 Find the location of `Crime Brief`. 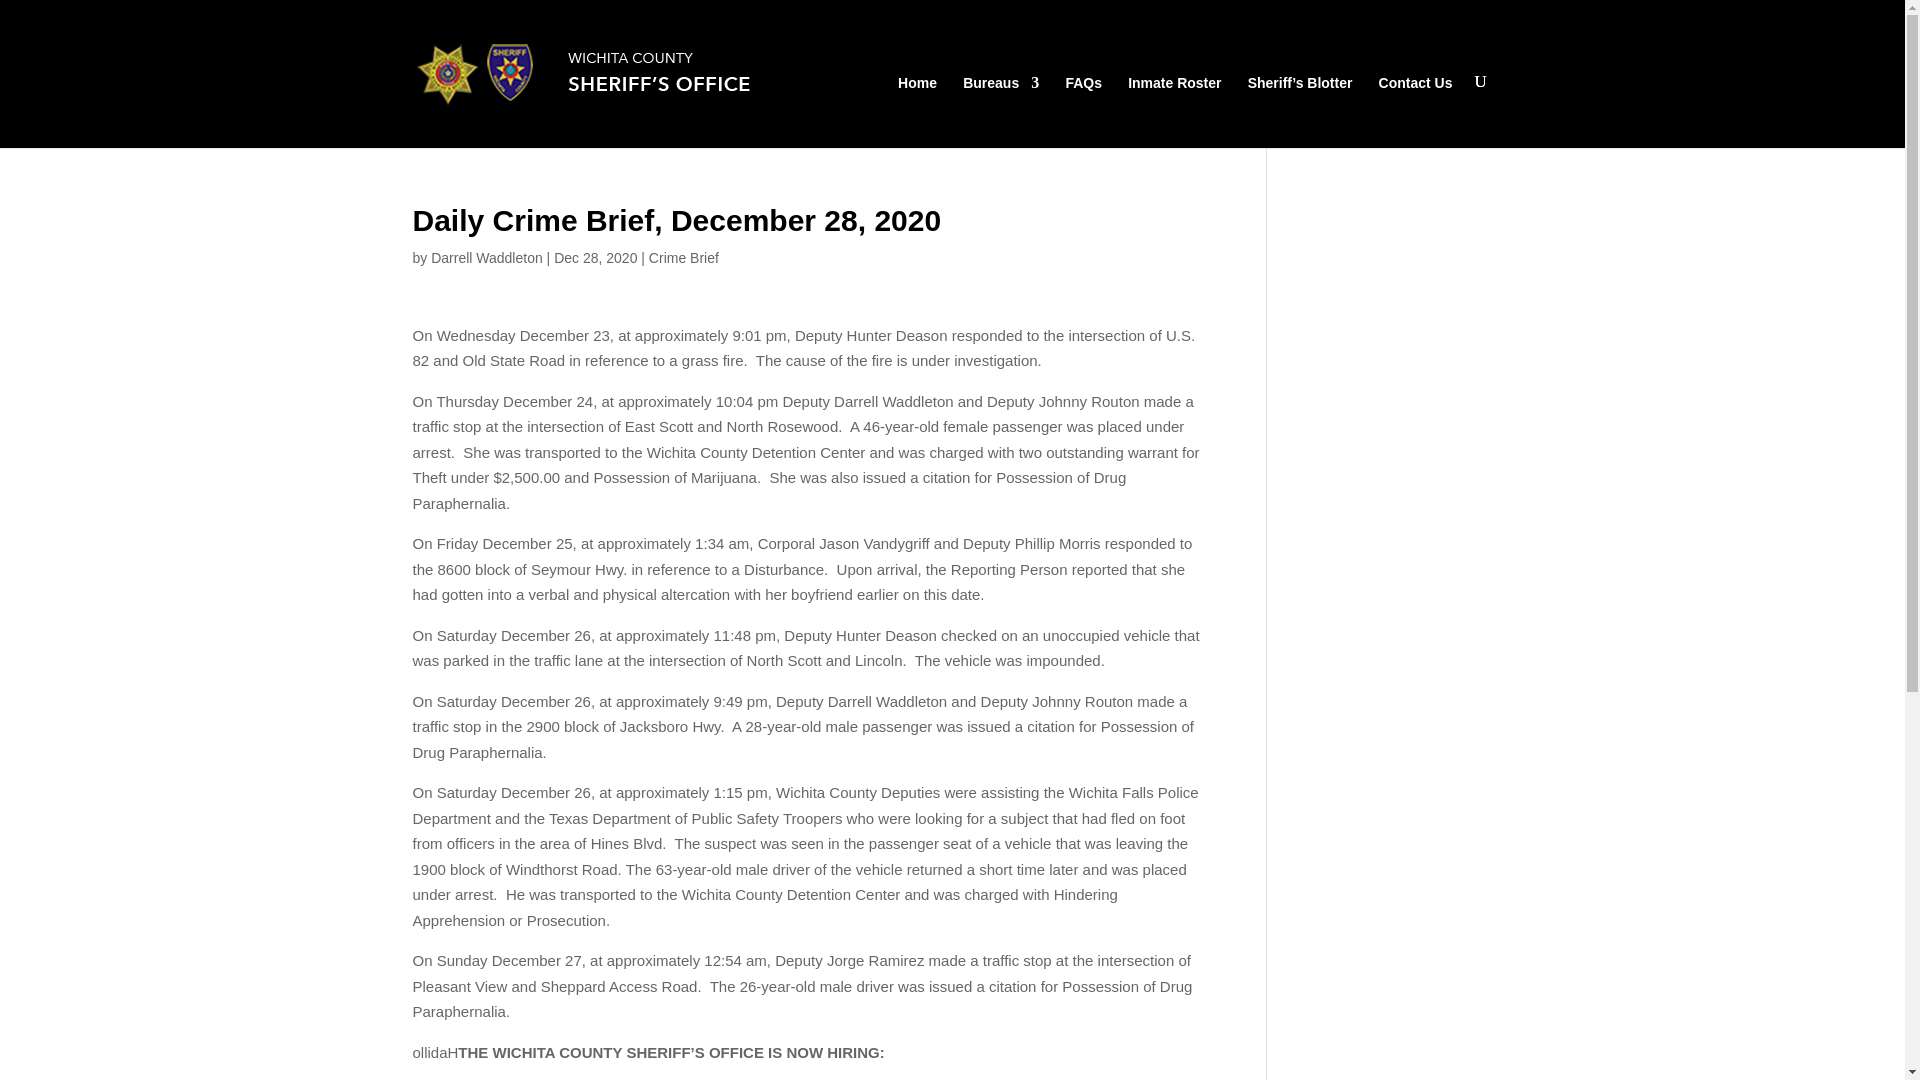

Crime Brief is located at coordinates (683, 257).